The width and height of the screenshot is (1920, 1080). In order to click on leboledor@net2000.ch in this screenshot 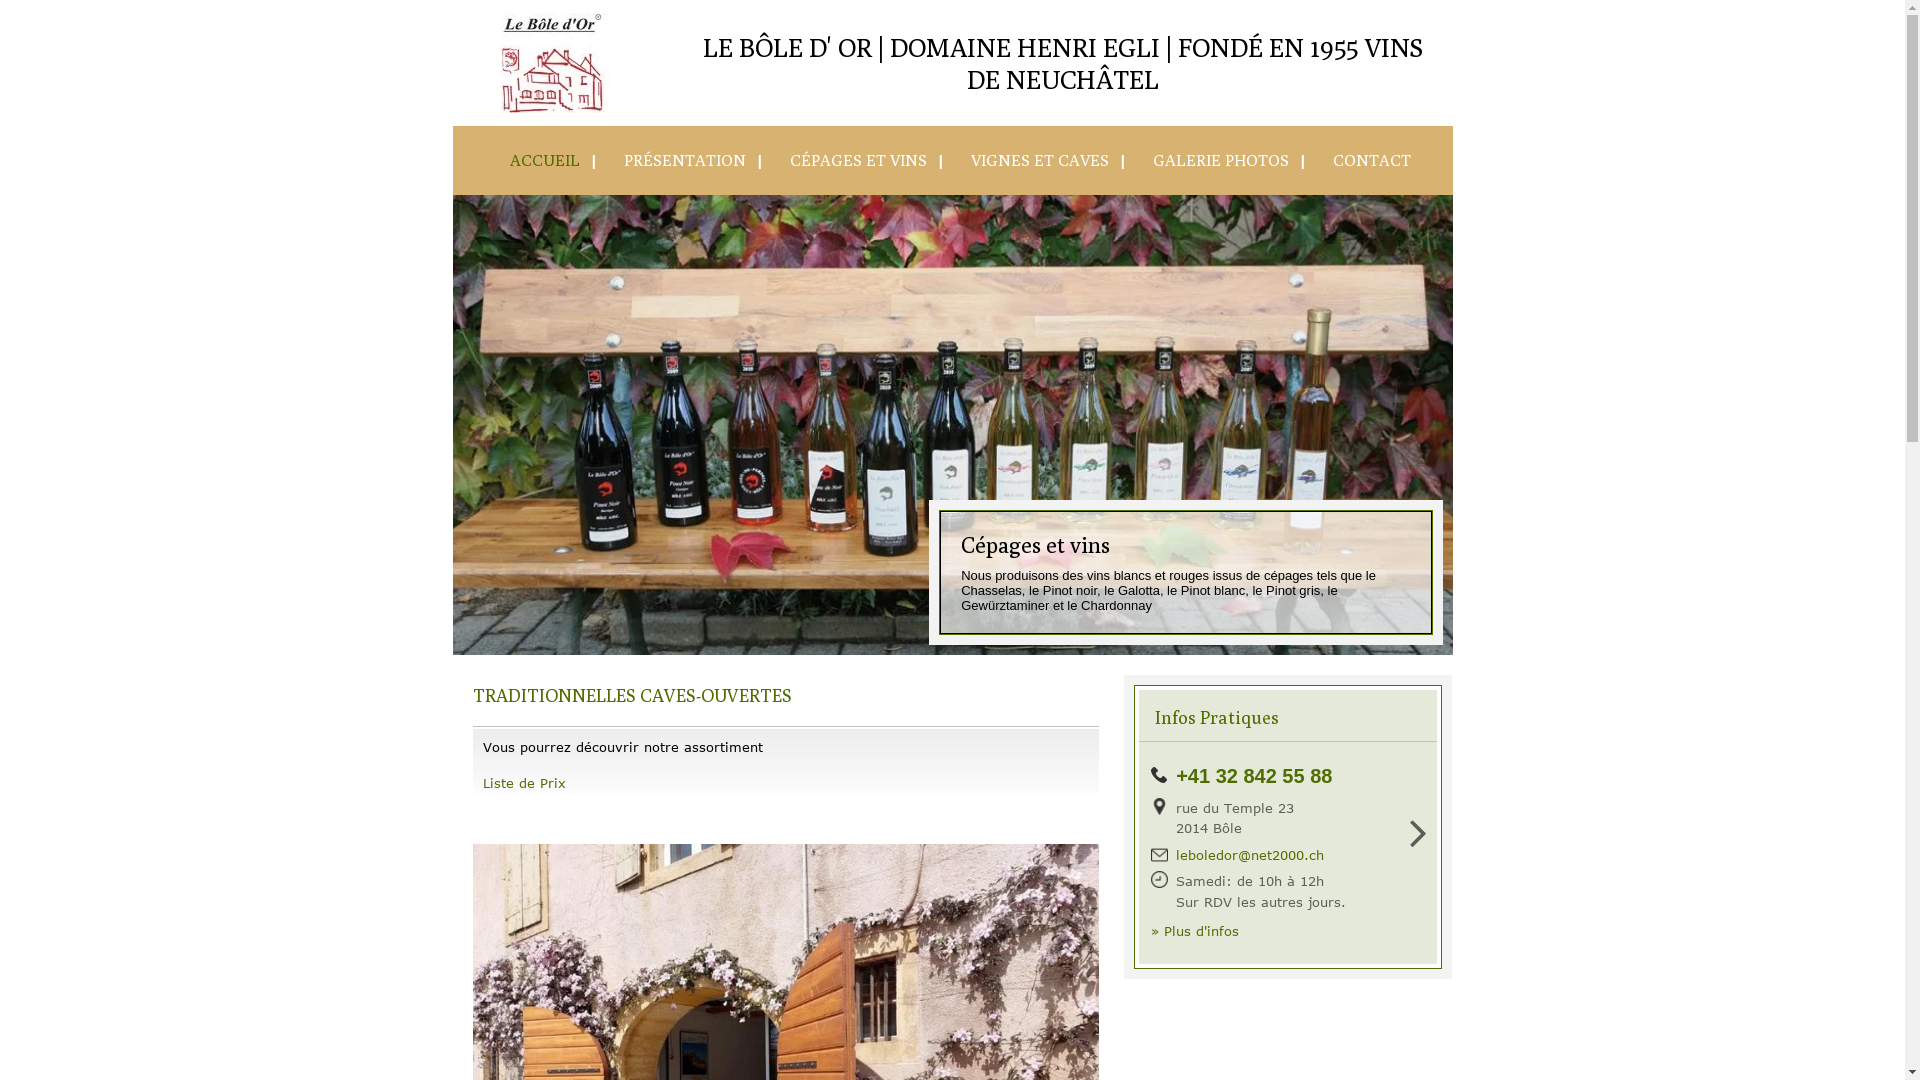, I will do `click(1250, 855)`.